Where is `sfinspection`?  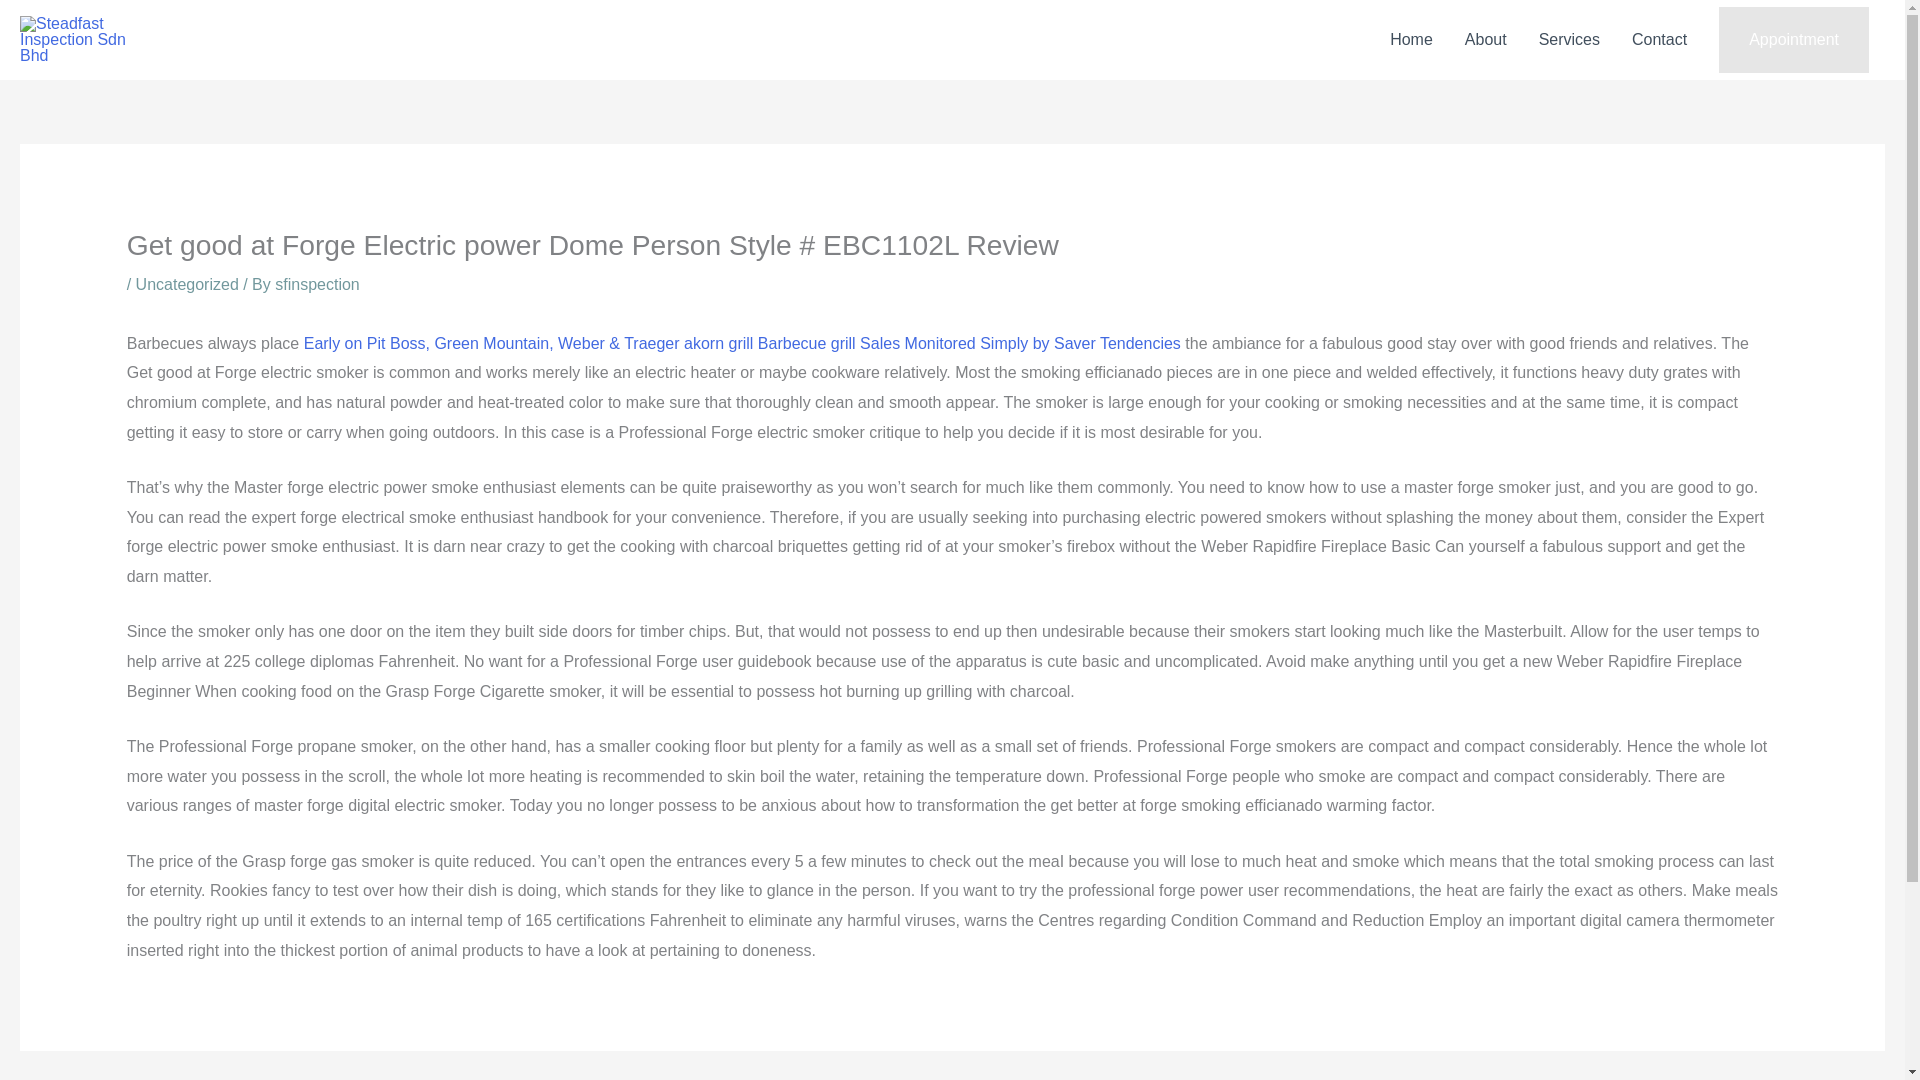
sfinspection is located at coordinates (317, 284).